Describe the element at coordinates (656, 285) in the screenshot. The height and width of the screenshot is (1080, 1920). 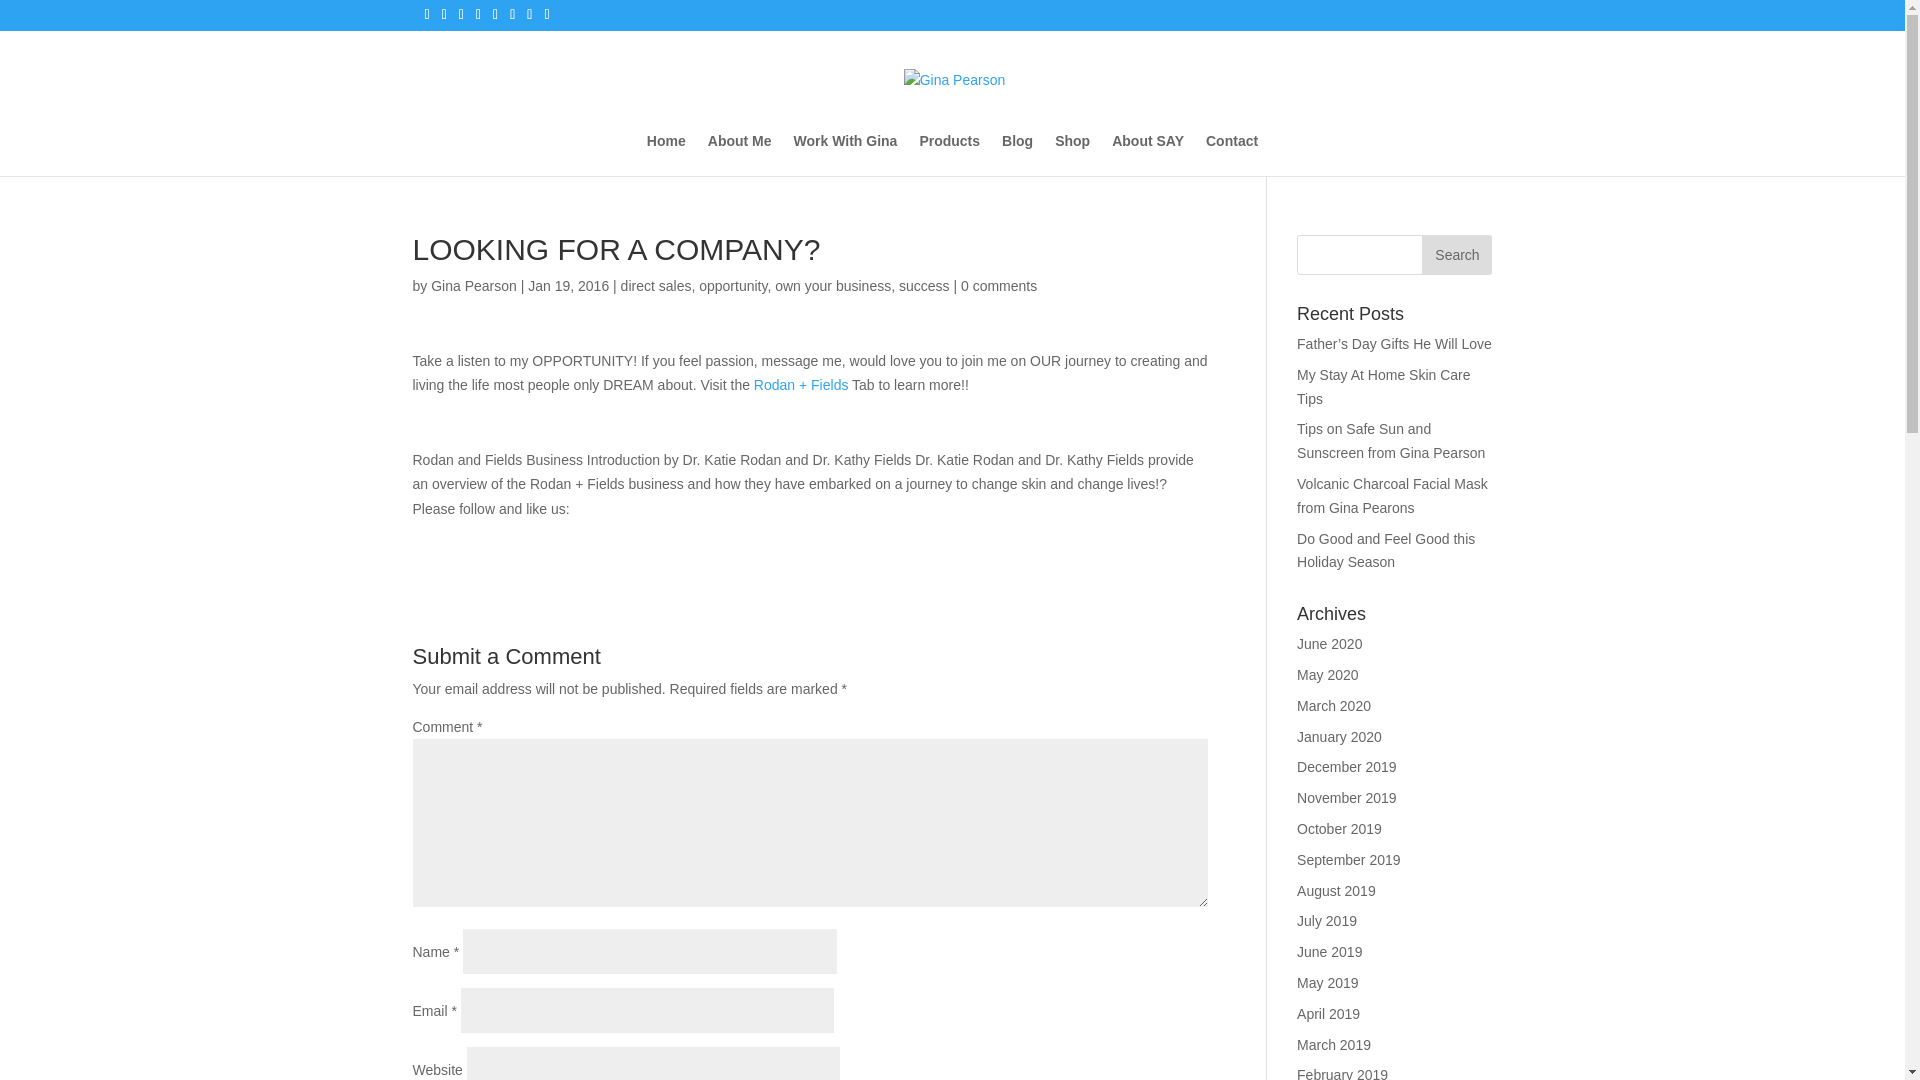
I see `direct sales` at that location.